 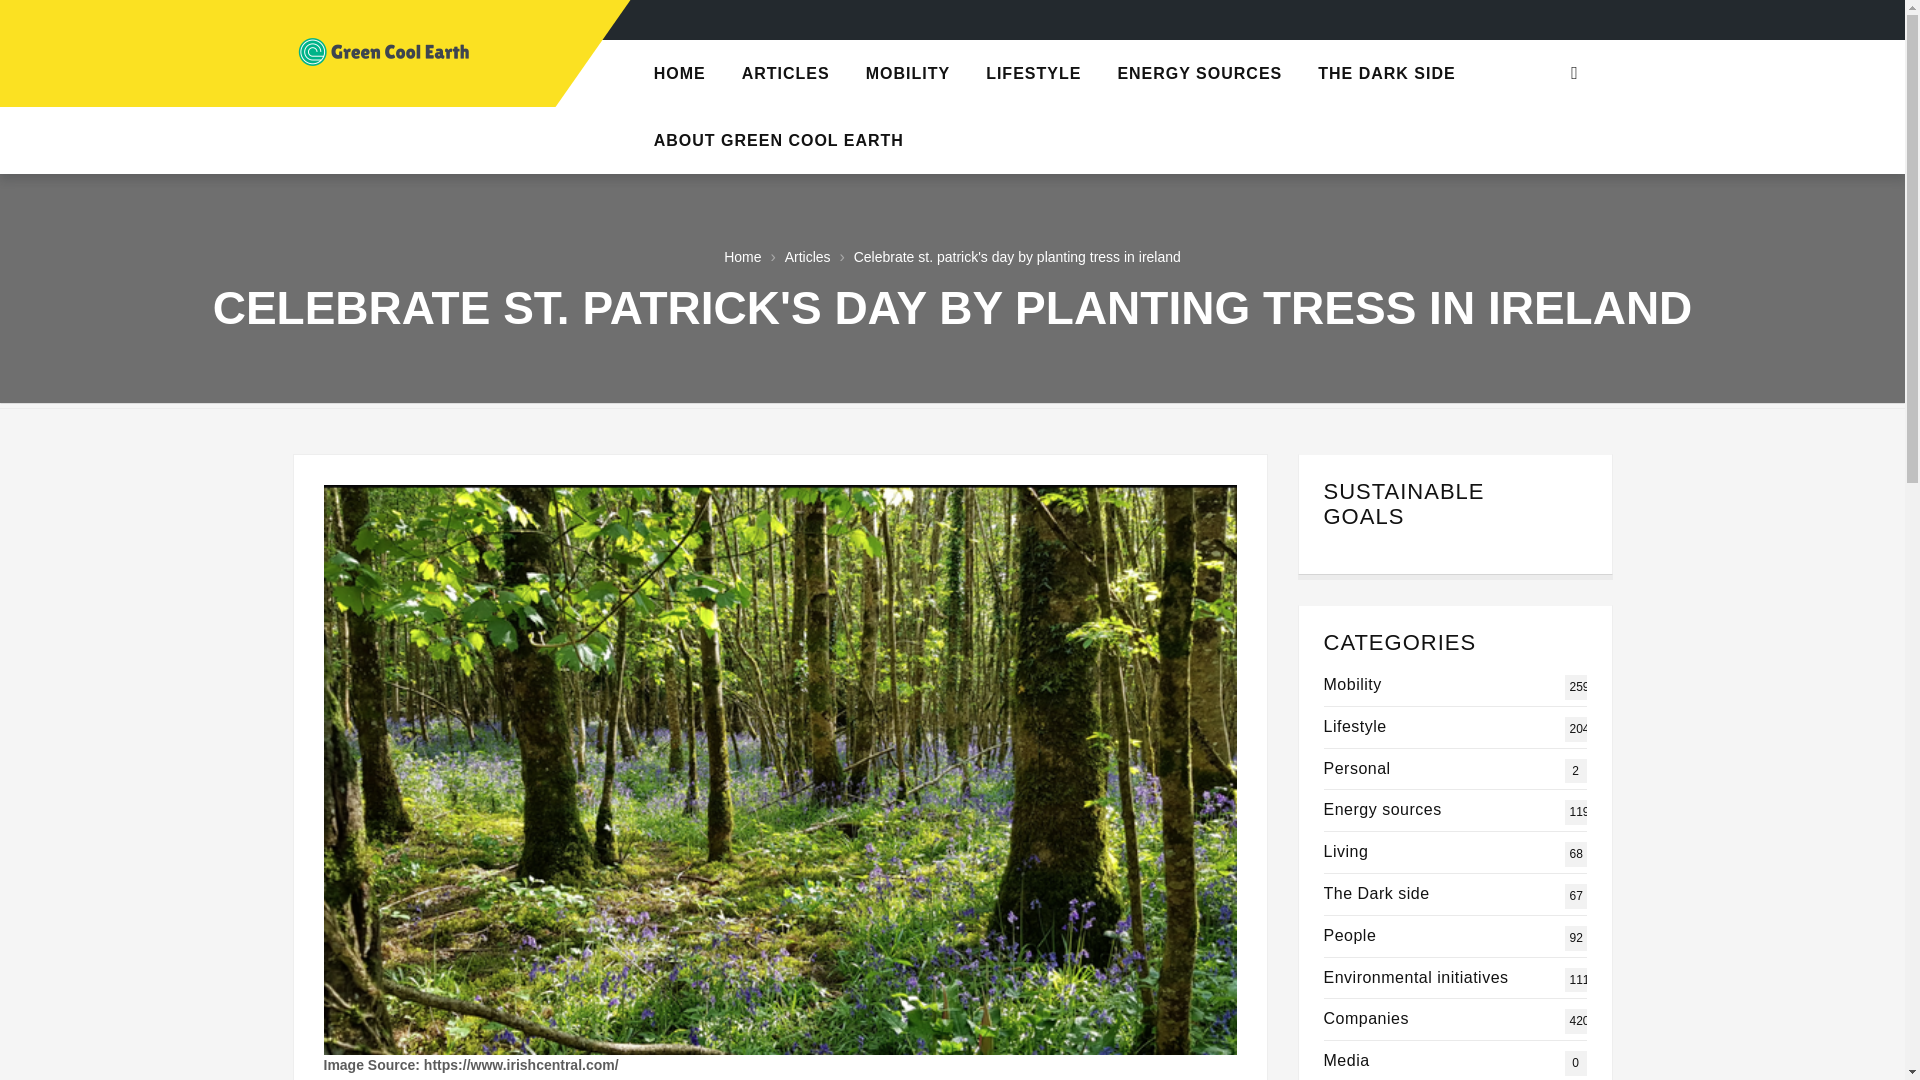 What do you see at coordinates (1357, 768) in the screenshot?
I see `Personal` at bounding box center [1357, 768].